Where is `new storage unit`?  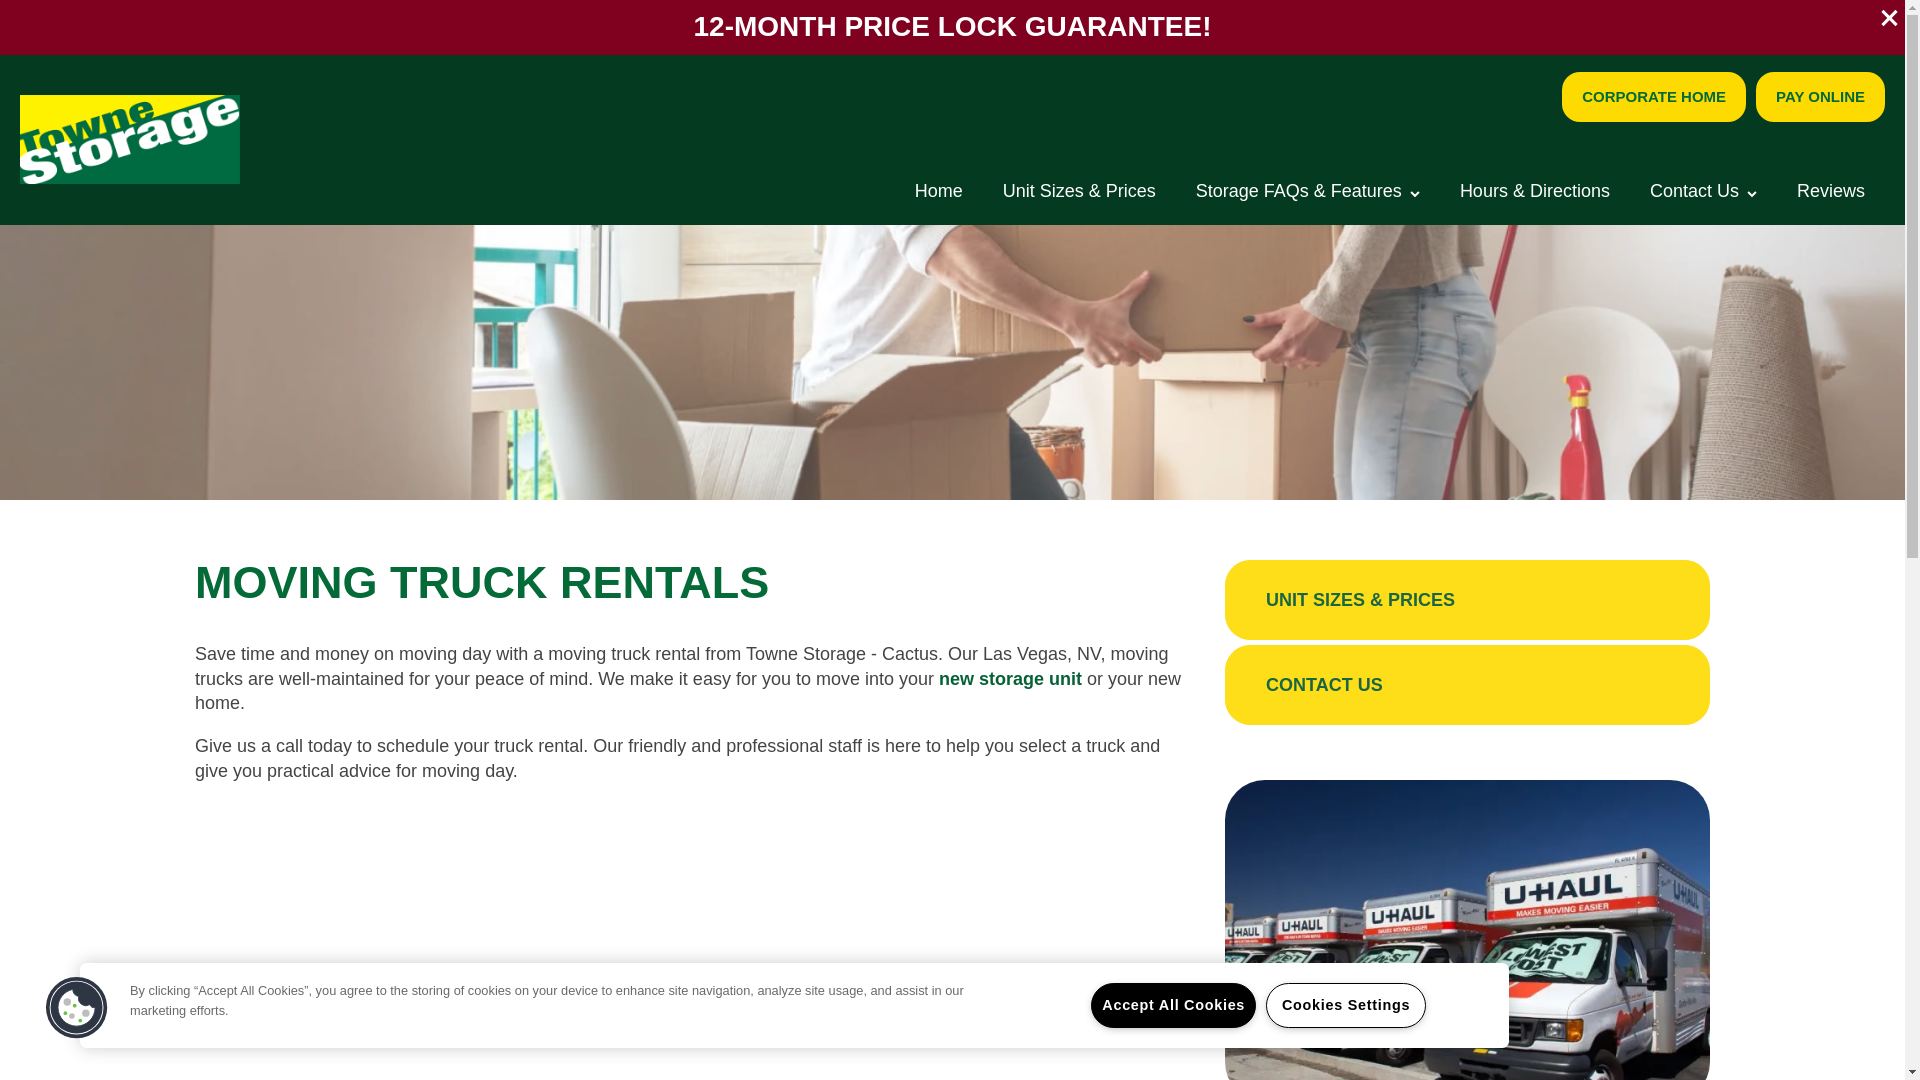
new storage unit is located at coordinates (1010, 678).